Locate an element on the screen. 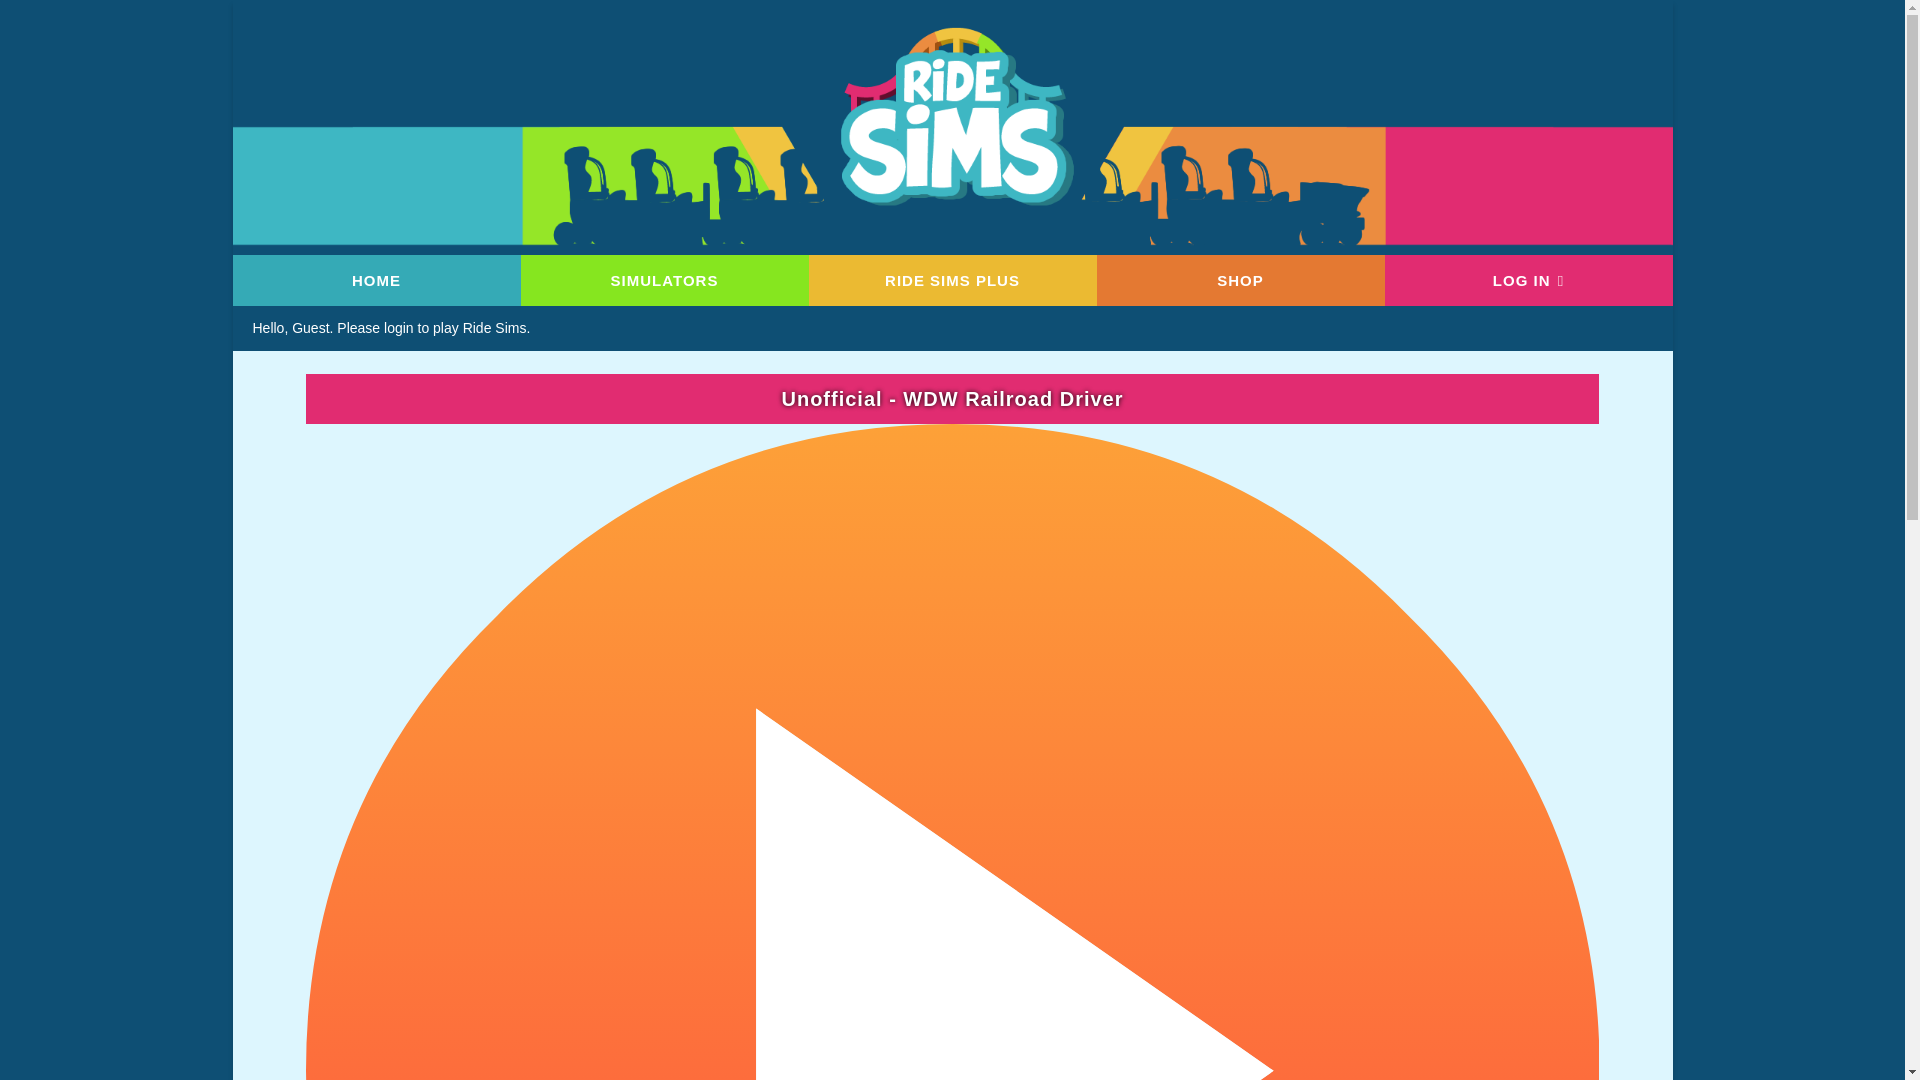 This screenshot has height=1080, width=1920. SHOP is located at coordinates (1240, 280).